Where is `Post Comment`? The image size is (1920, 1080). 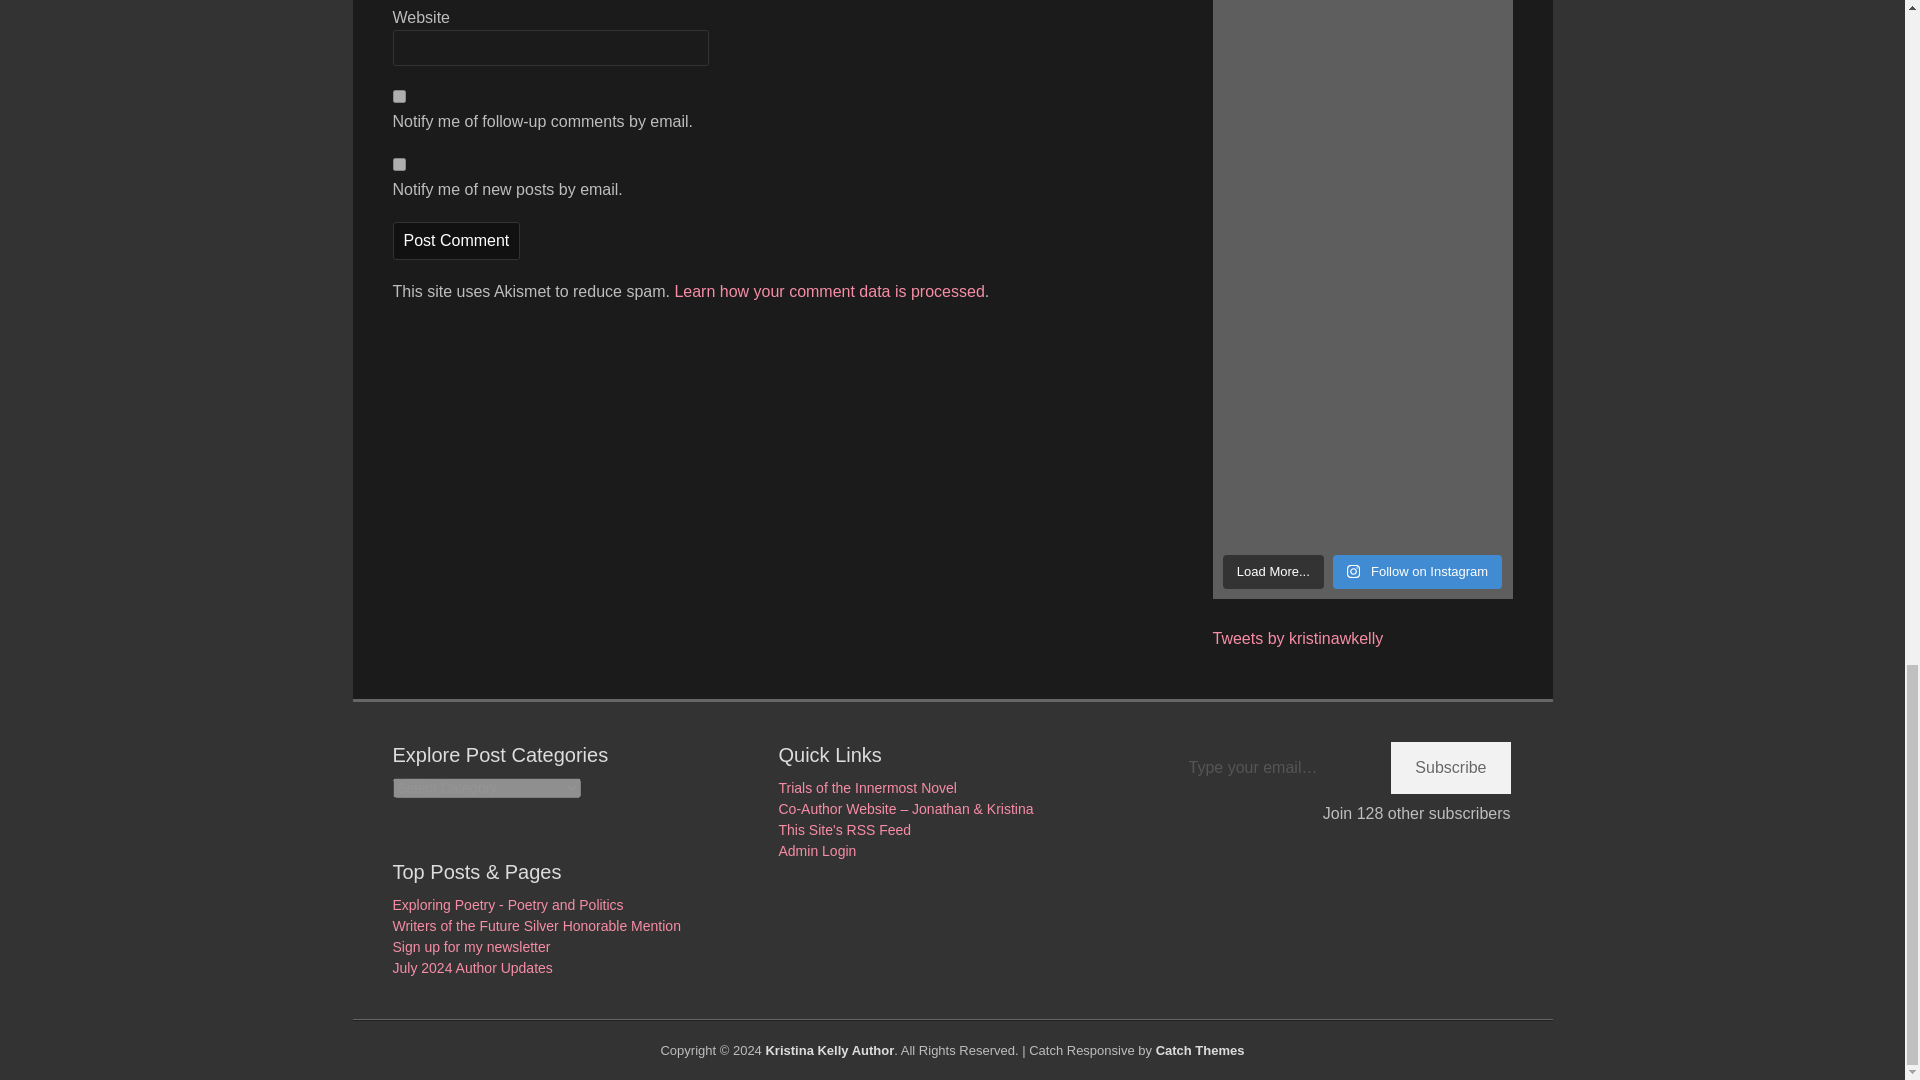 Post Comment is located at coordinates (456, 241).